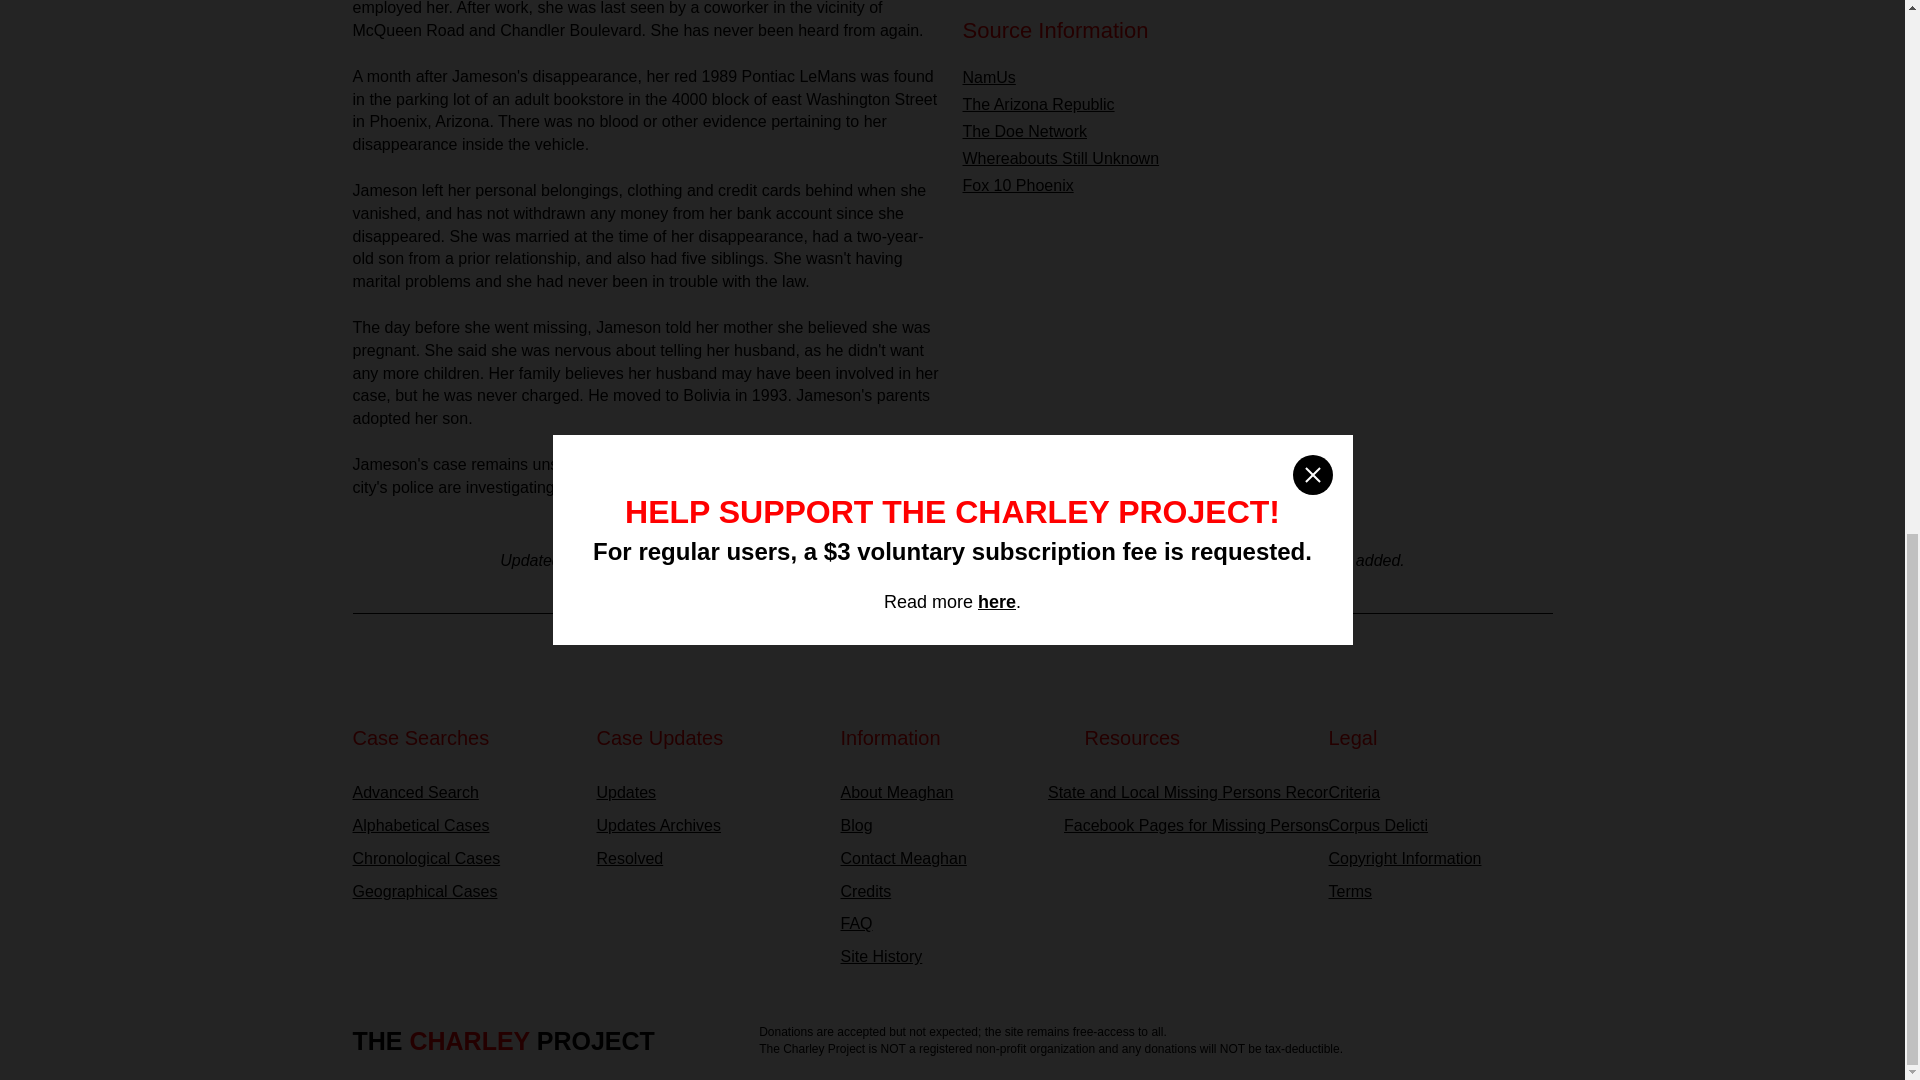 The width and height of the screenshot is (1920, 1080). What do you see at coordinates (707, 858) in the screenshot?
I see `Resolved` at bounding box center [707, 858].